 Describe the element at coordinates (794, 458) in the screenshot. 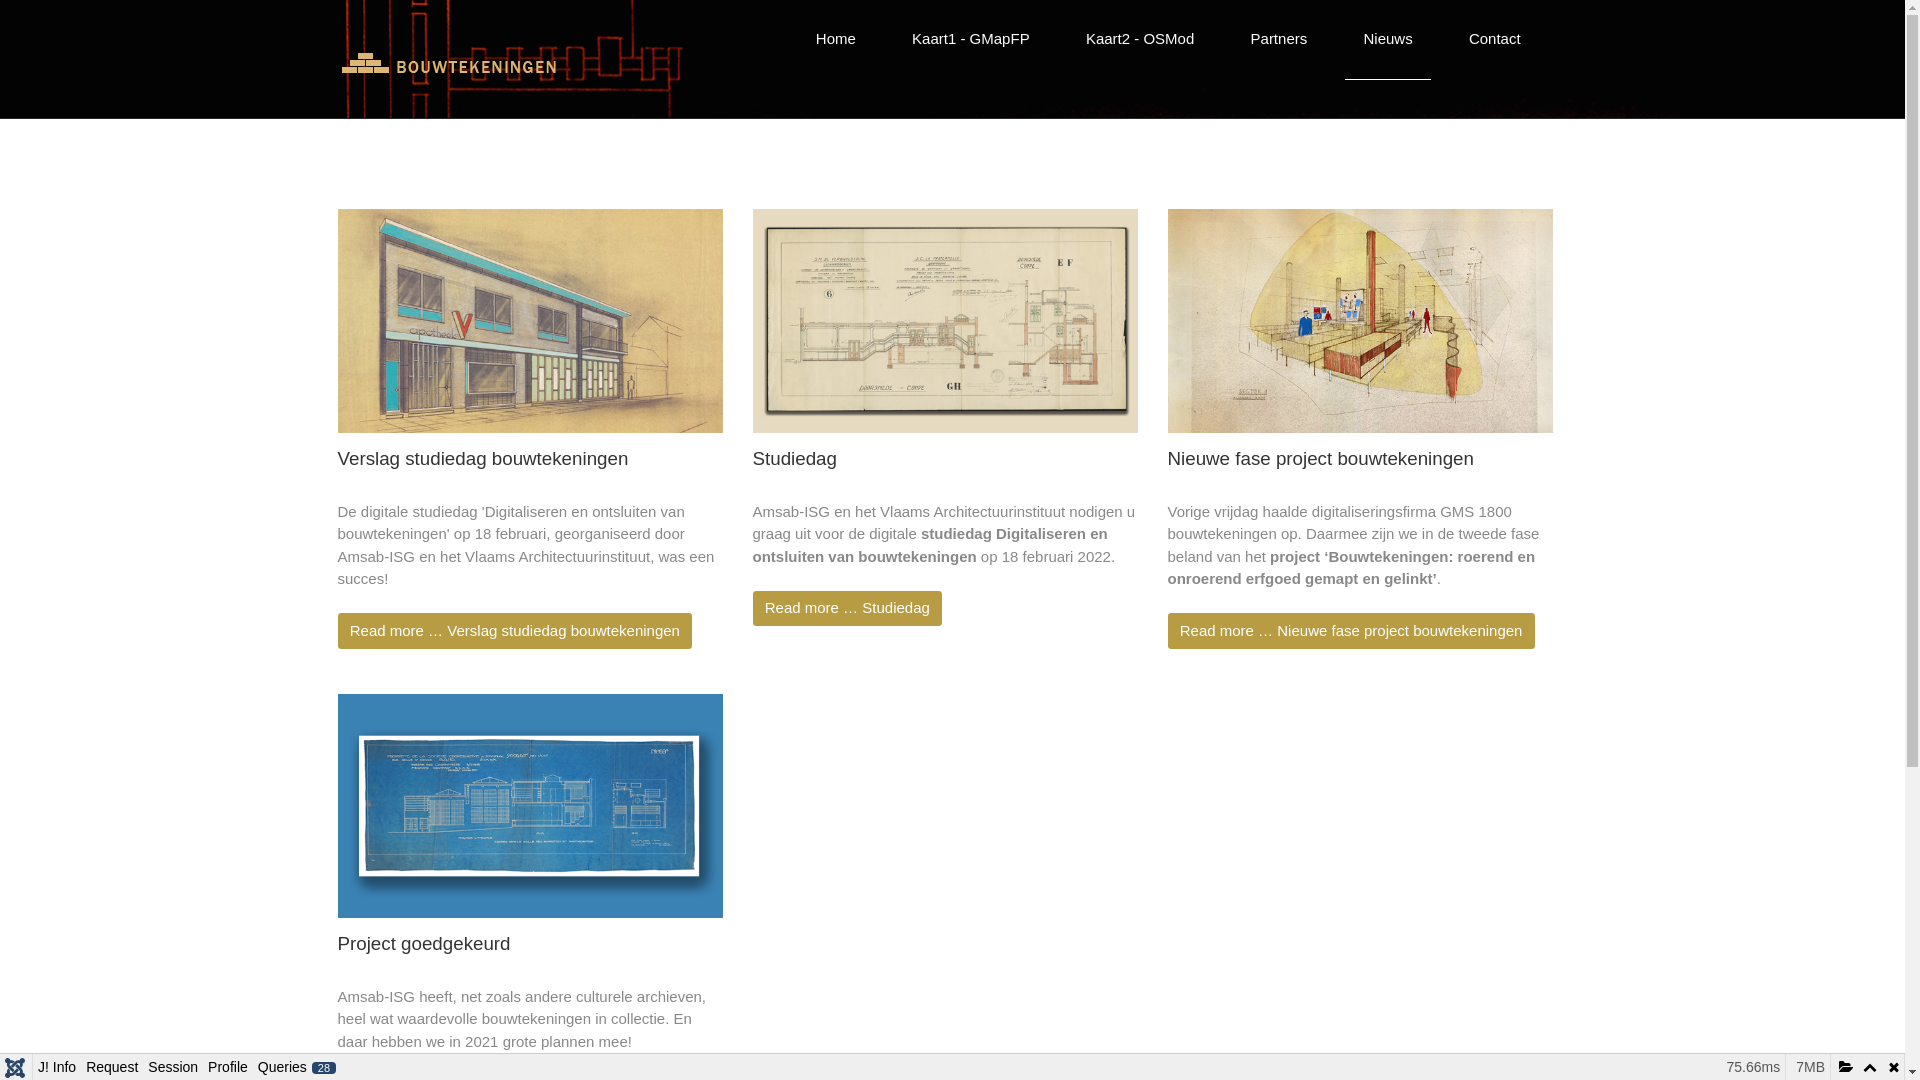

I see `Studiedag` at that location.